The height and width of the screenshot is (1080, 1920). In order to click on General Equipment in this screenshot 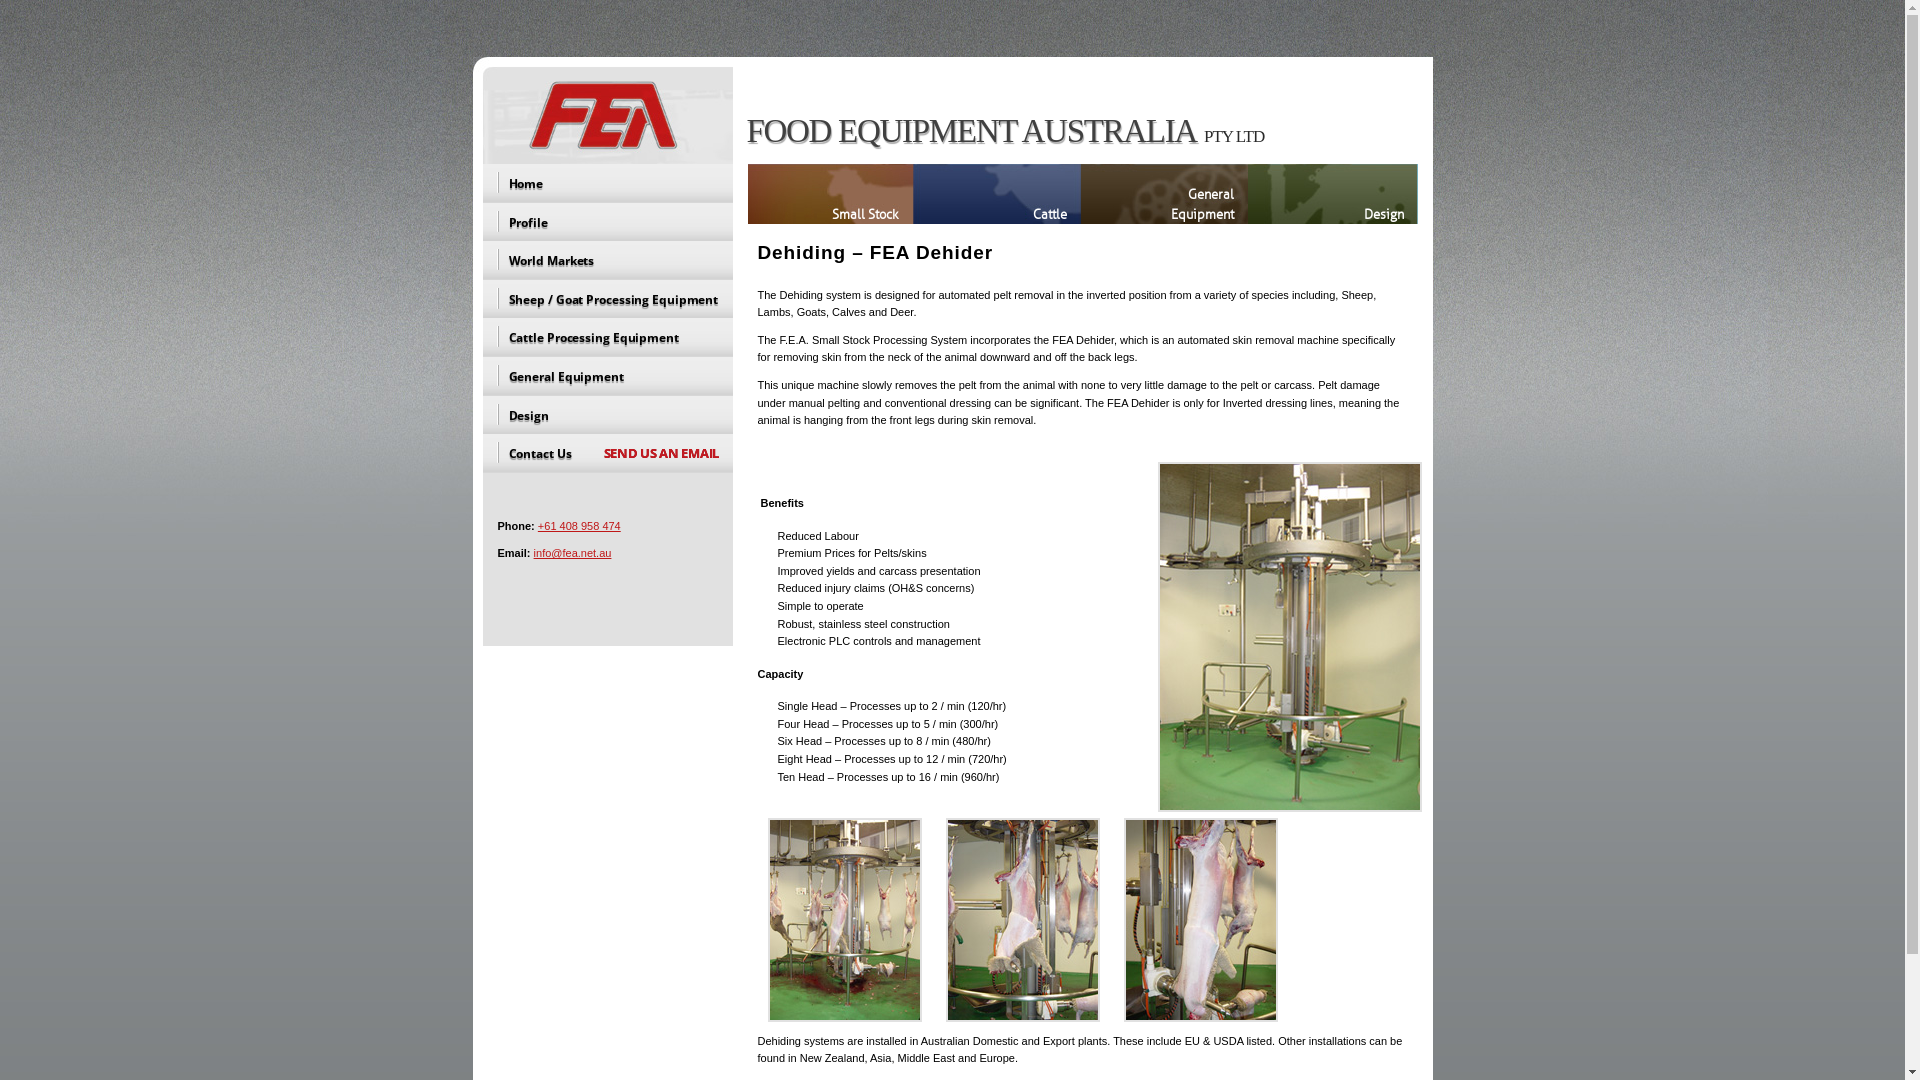, I will do `click(1164, 194)`.